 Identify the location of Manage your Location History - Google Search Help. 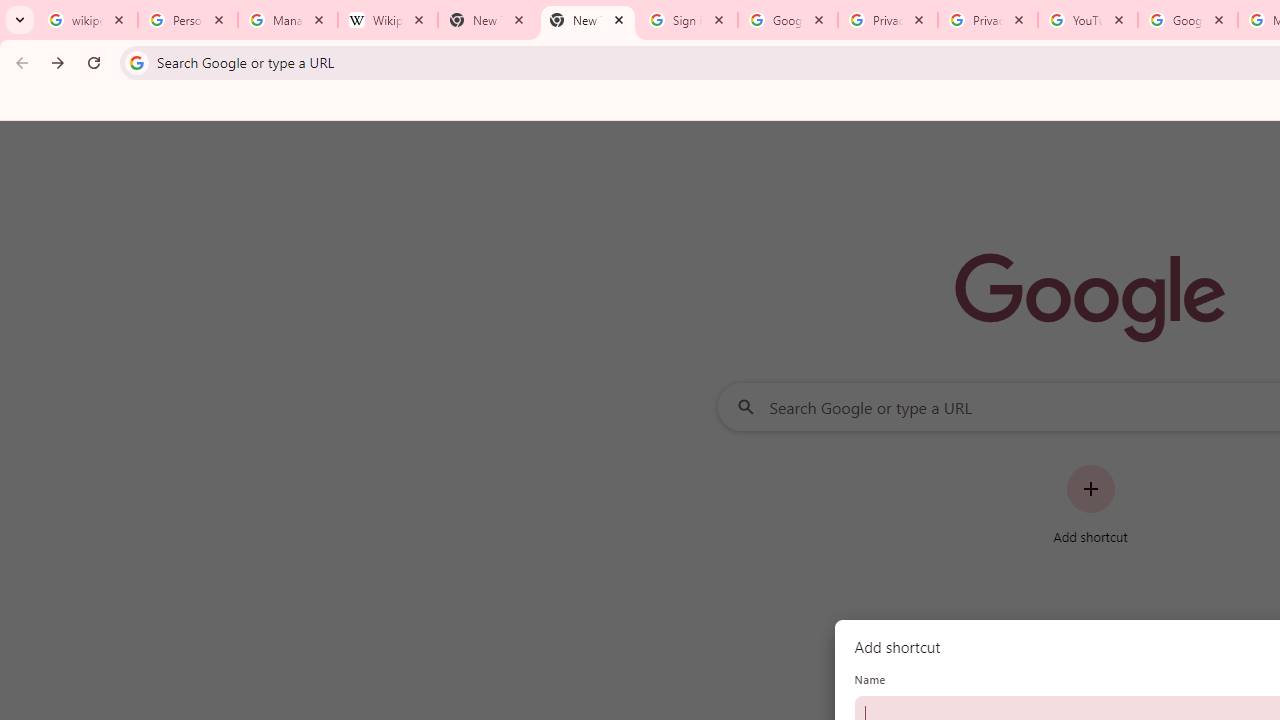
(288, 20).